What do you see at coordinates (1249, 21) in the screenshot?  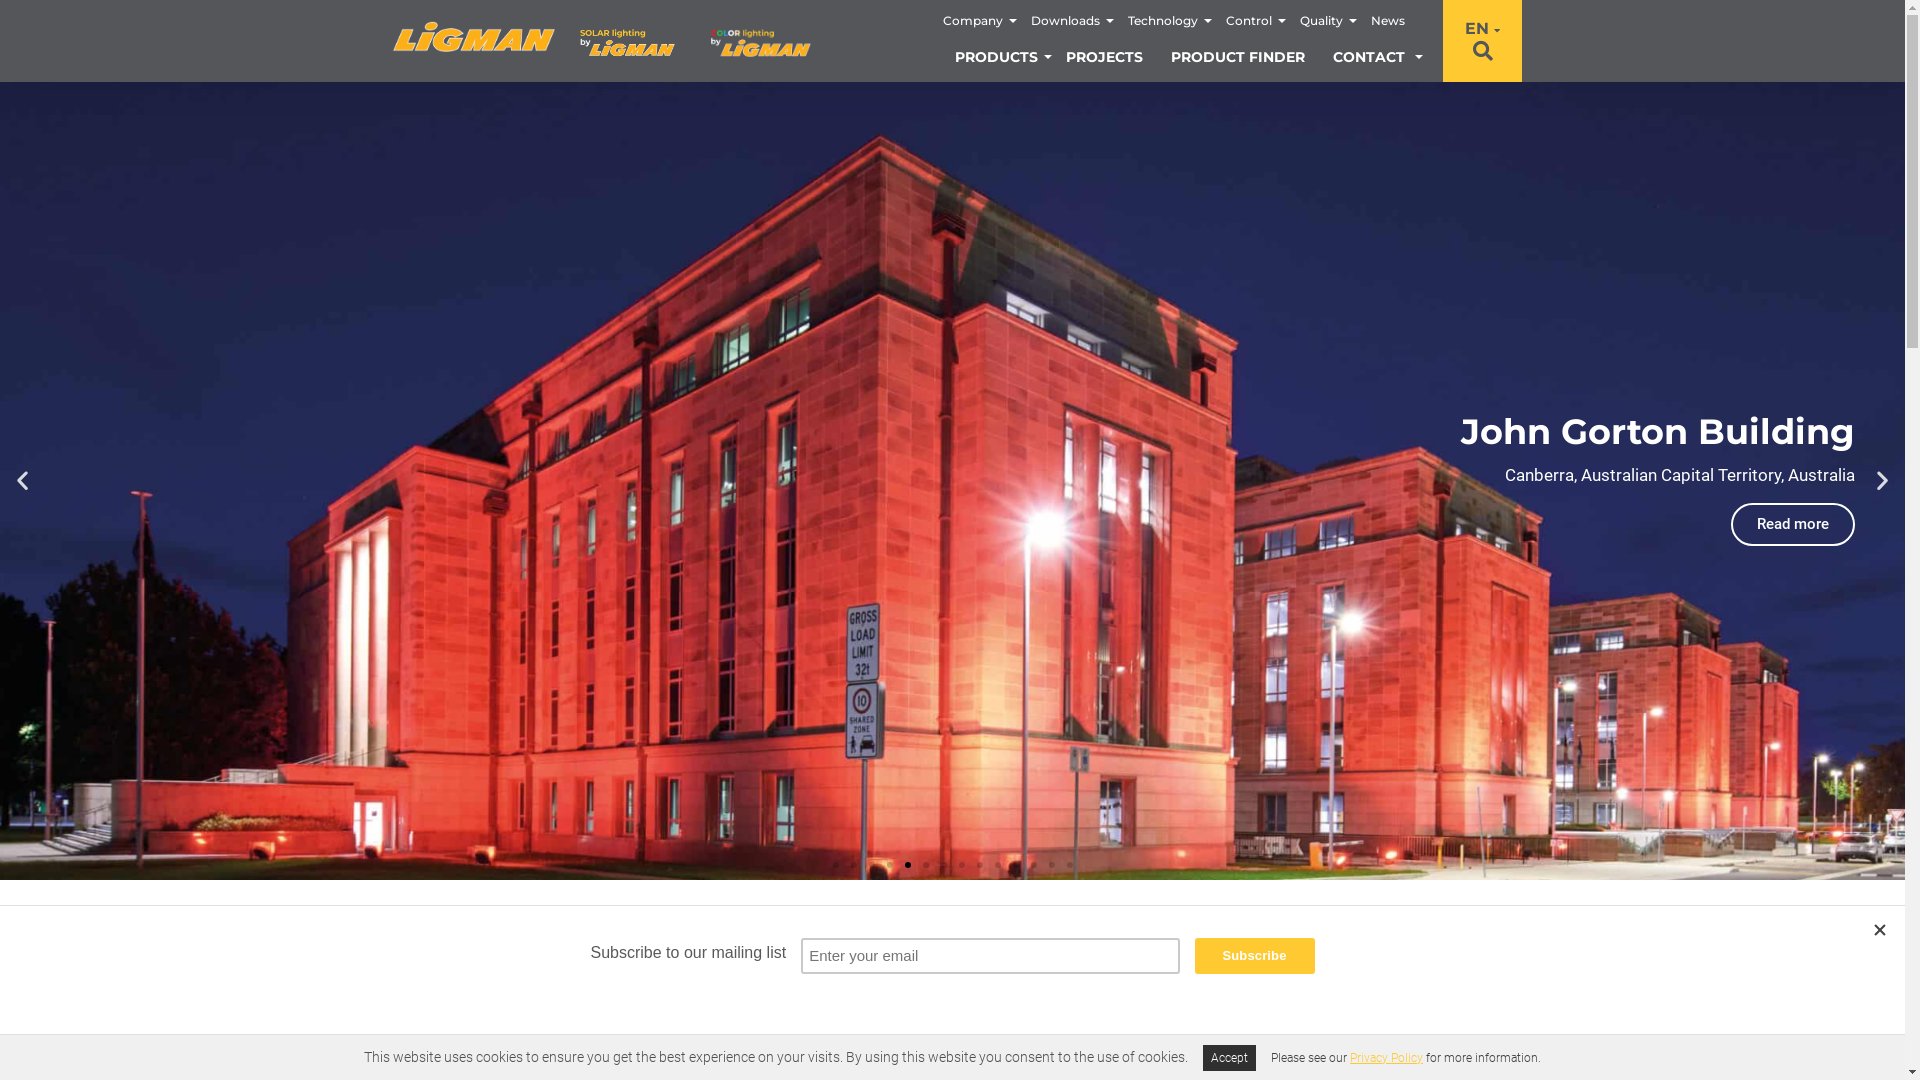 I see `Control` at bounding box center [1249, 21].